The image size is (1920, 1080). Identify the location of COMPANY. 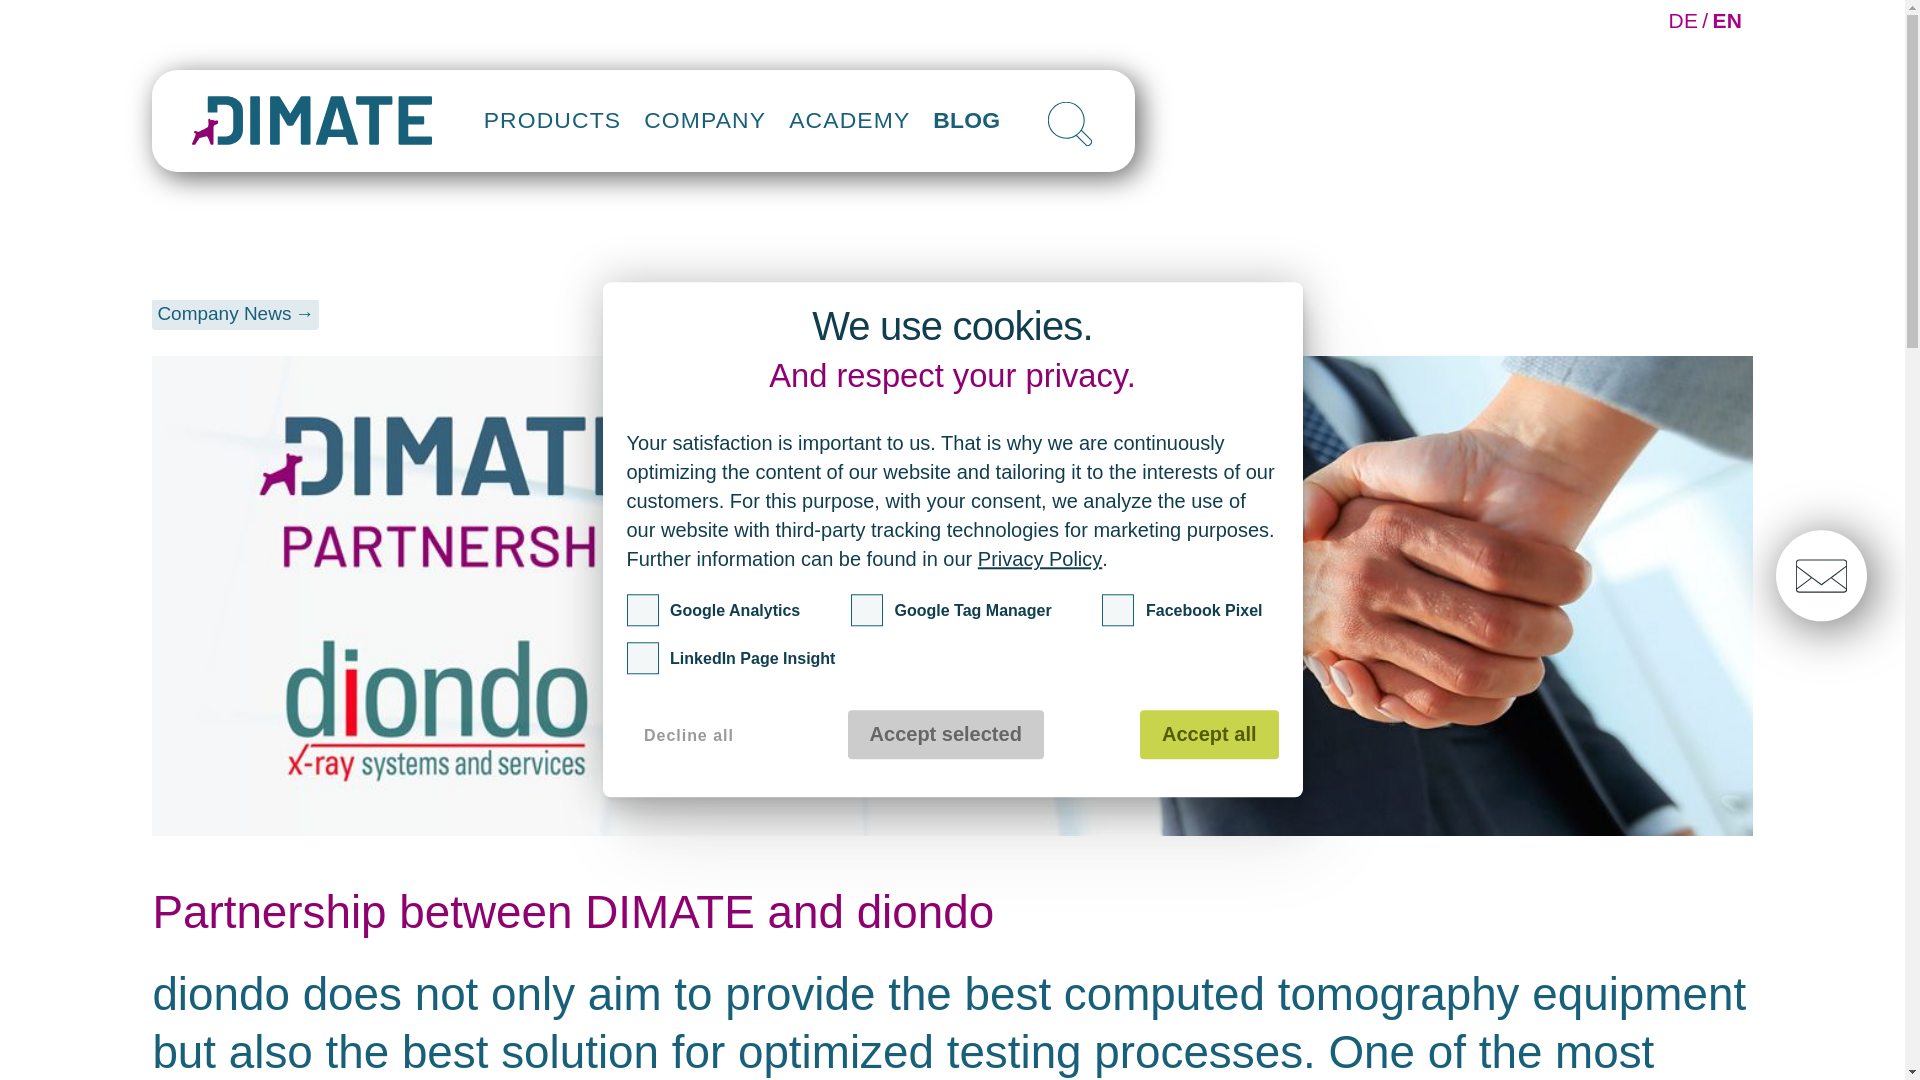
(705, 68).